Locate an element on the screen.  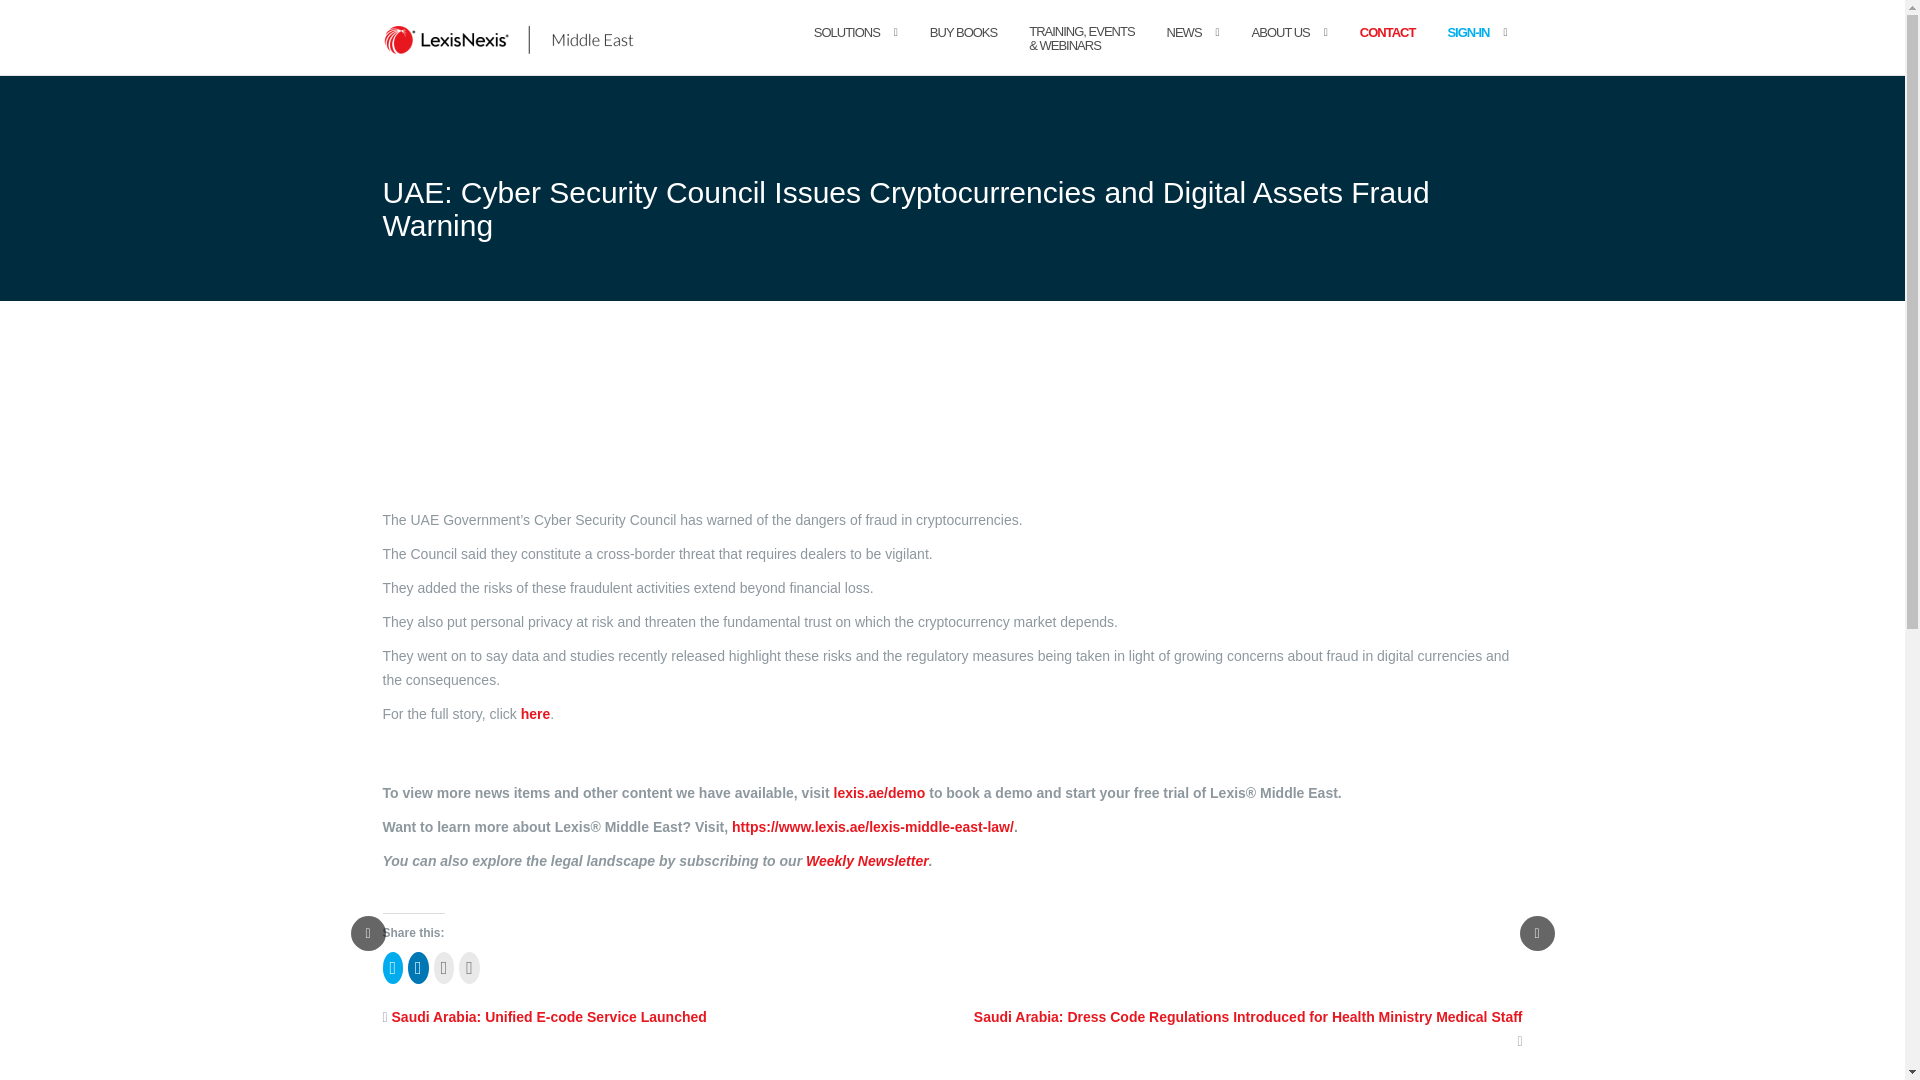
SOLUTIONS is located at coordinates (846, 53).